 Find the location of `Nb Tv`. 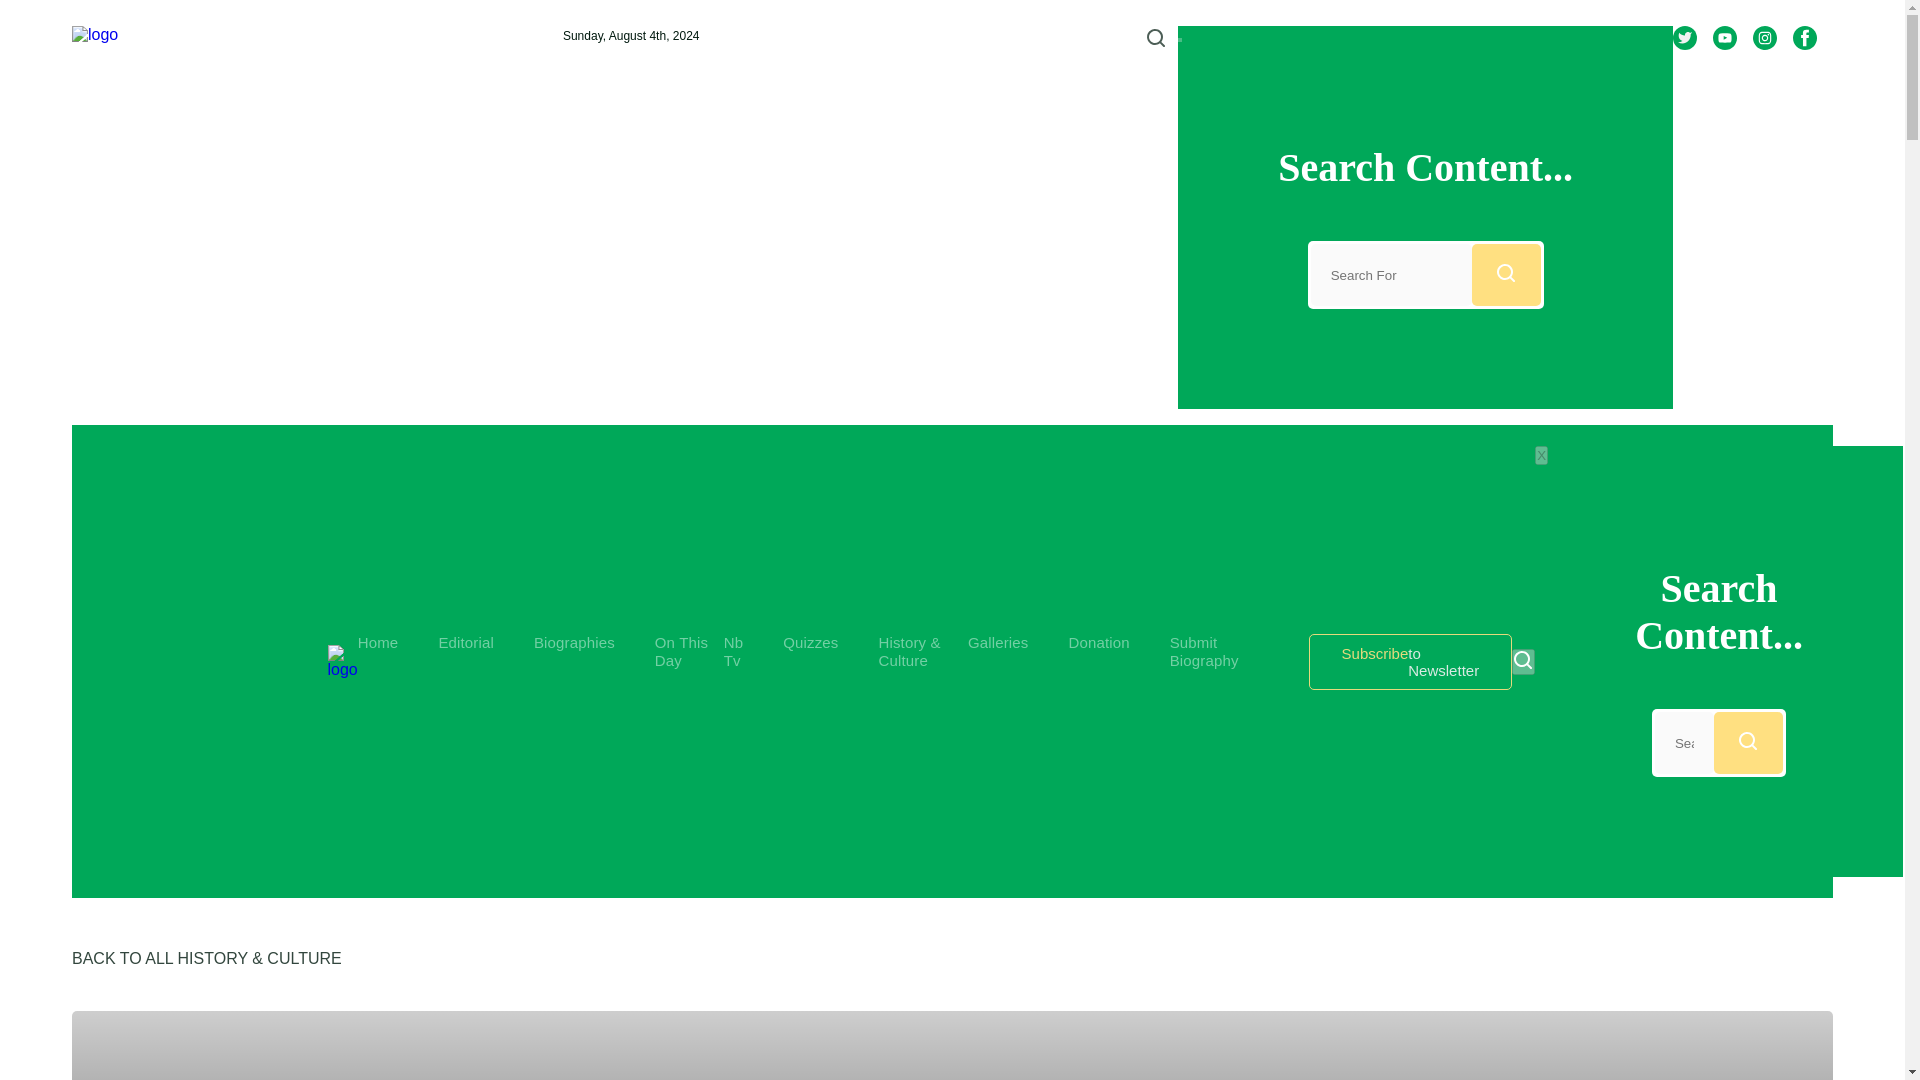

Nb Tv is located at coordinates (1410, 662).